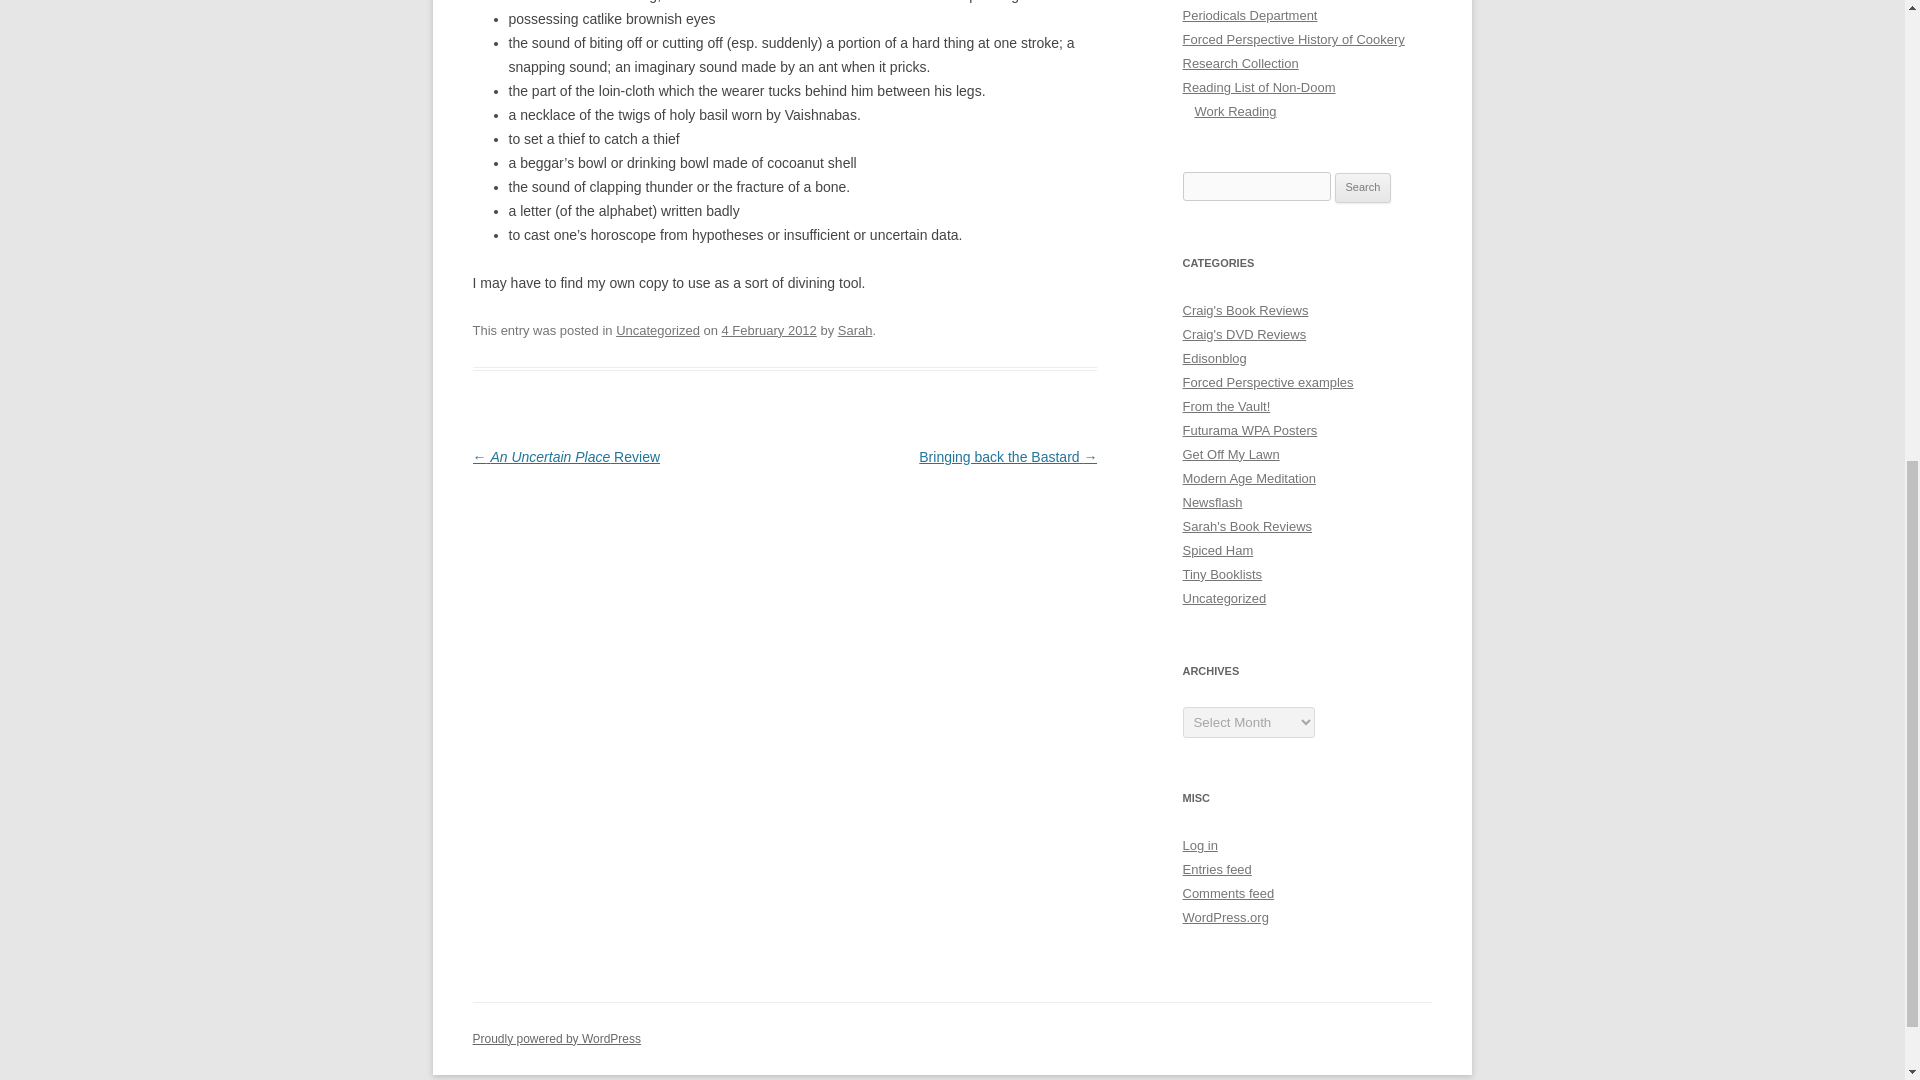 The image size is (1920, 1080). What do you see at coordinates (1212, 502) in the screenshot?
I see `Newsflash` at bounding box center [1212, 502].